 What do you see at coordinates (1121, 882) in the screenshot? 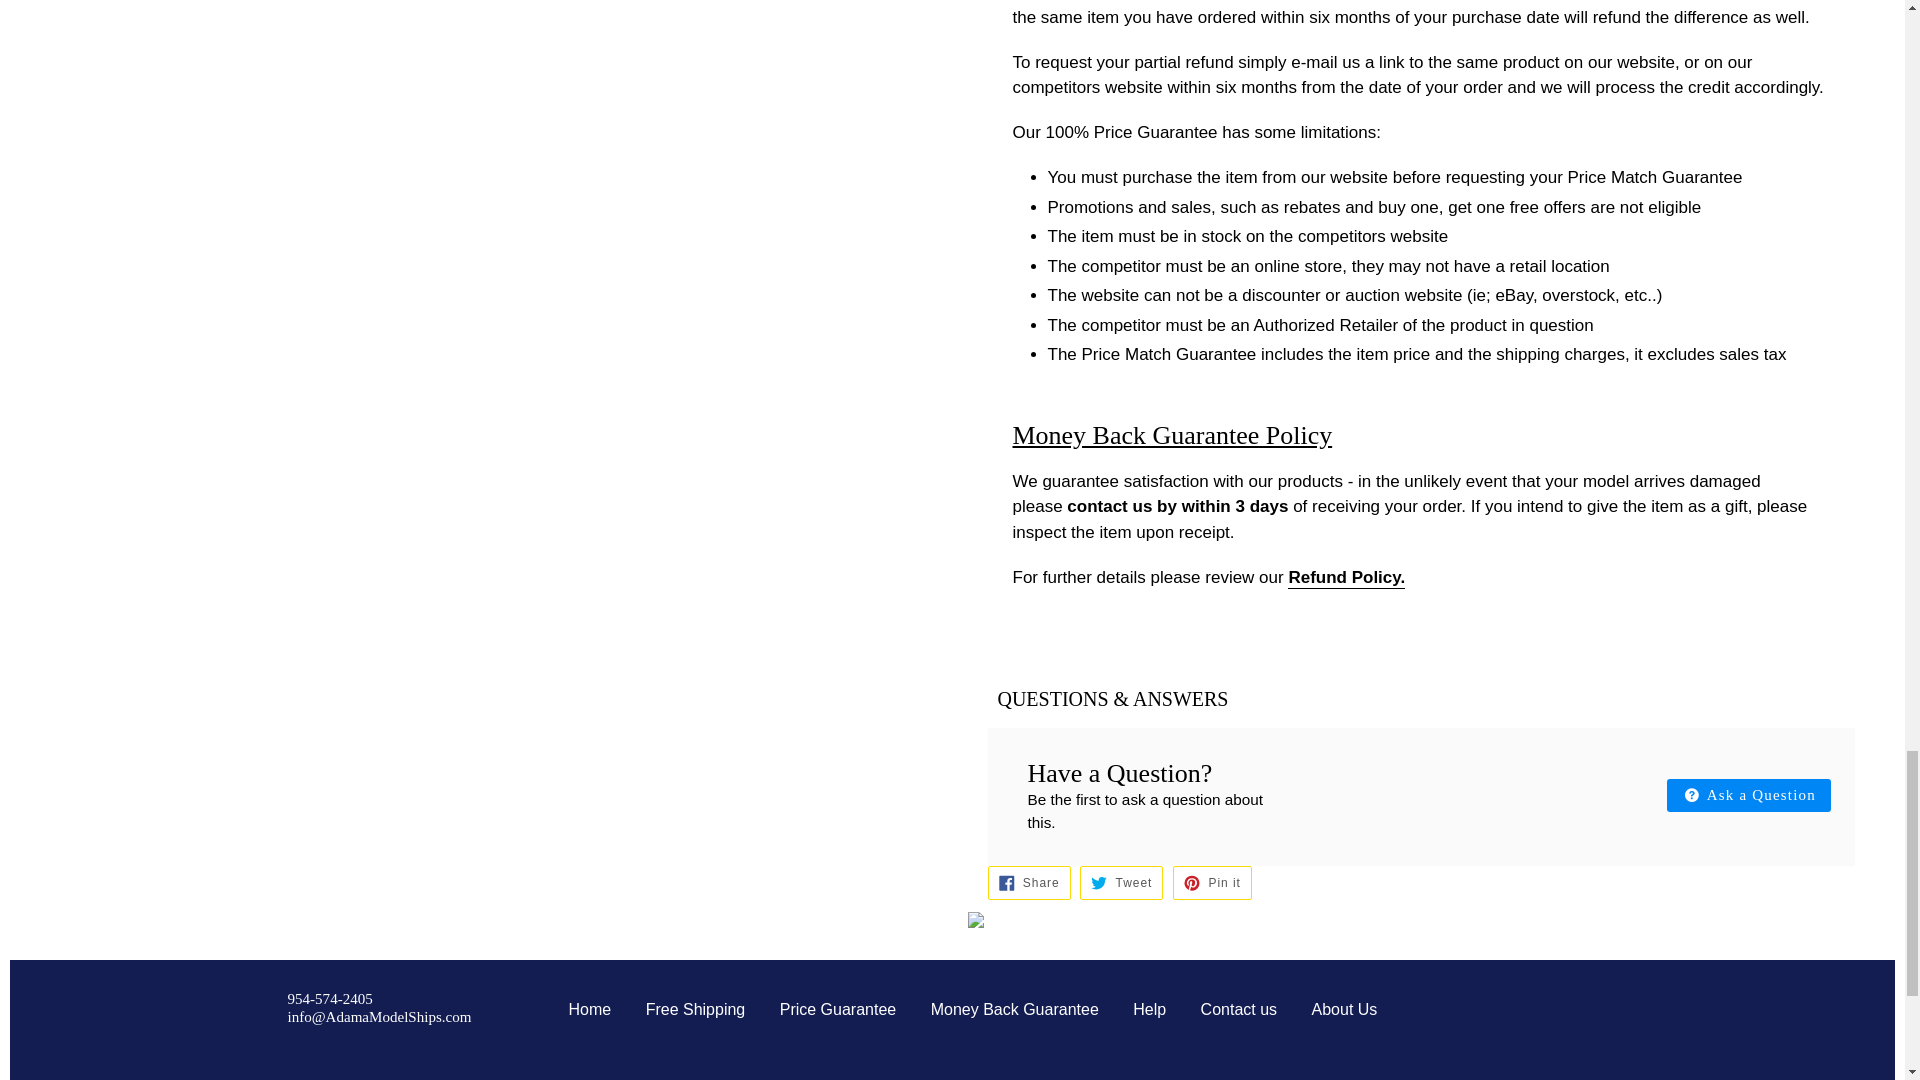
I see `Tweet on Twitter` at bounding box center [1121, 882].